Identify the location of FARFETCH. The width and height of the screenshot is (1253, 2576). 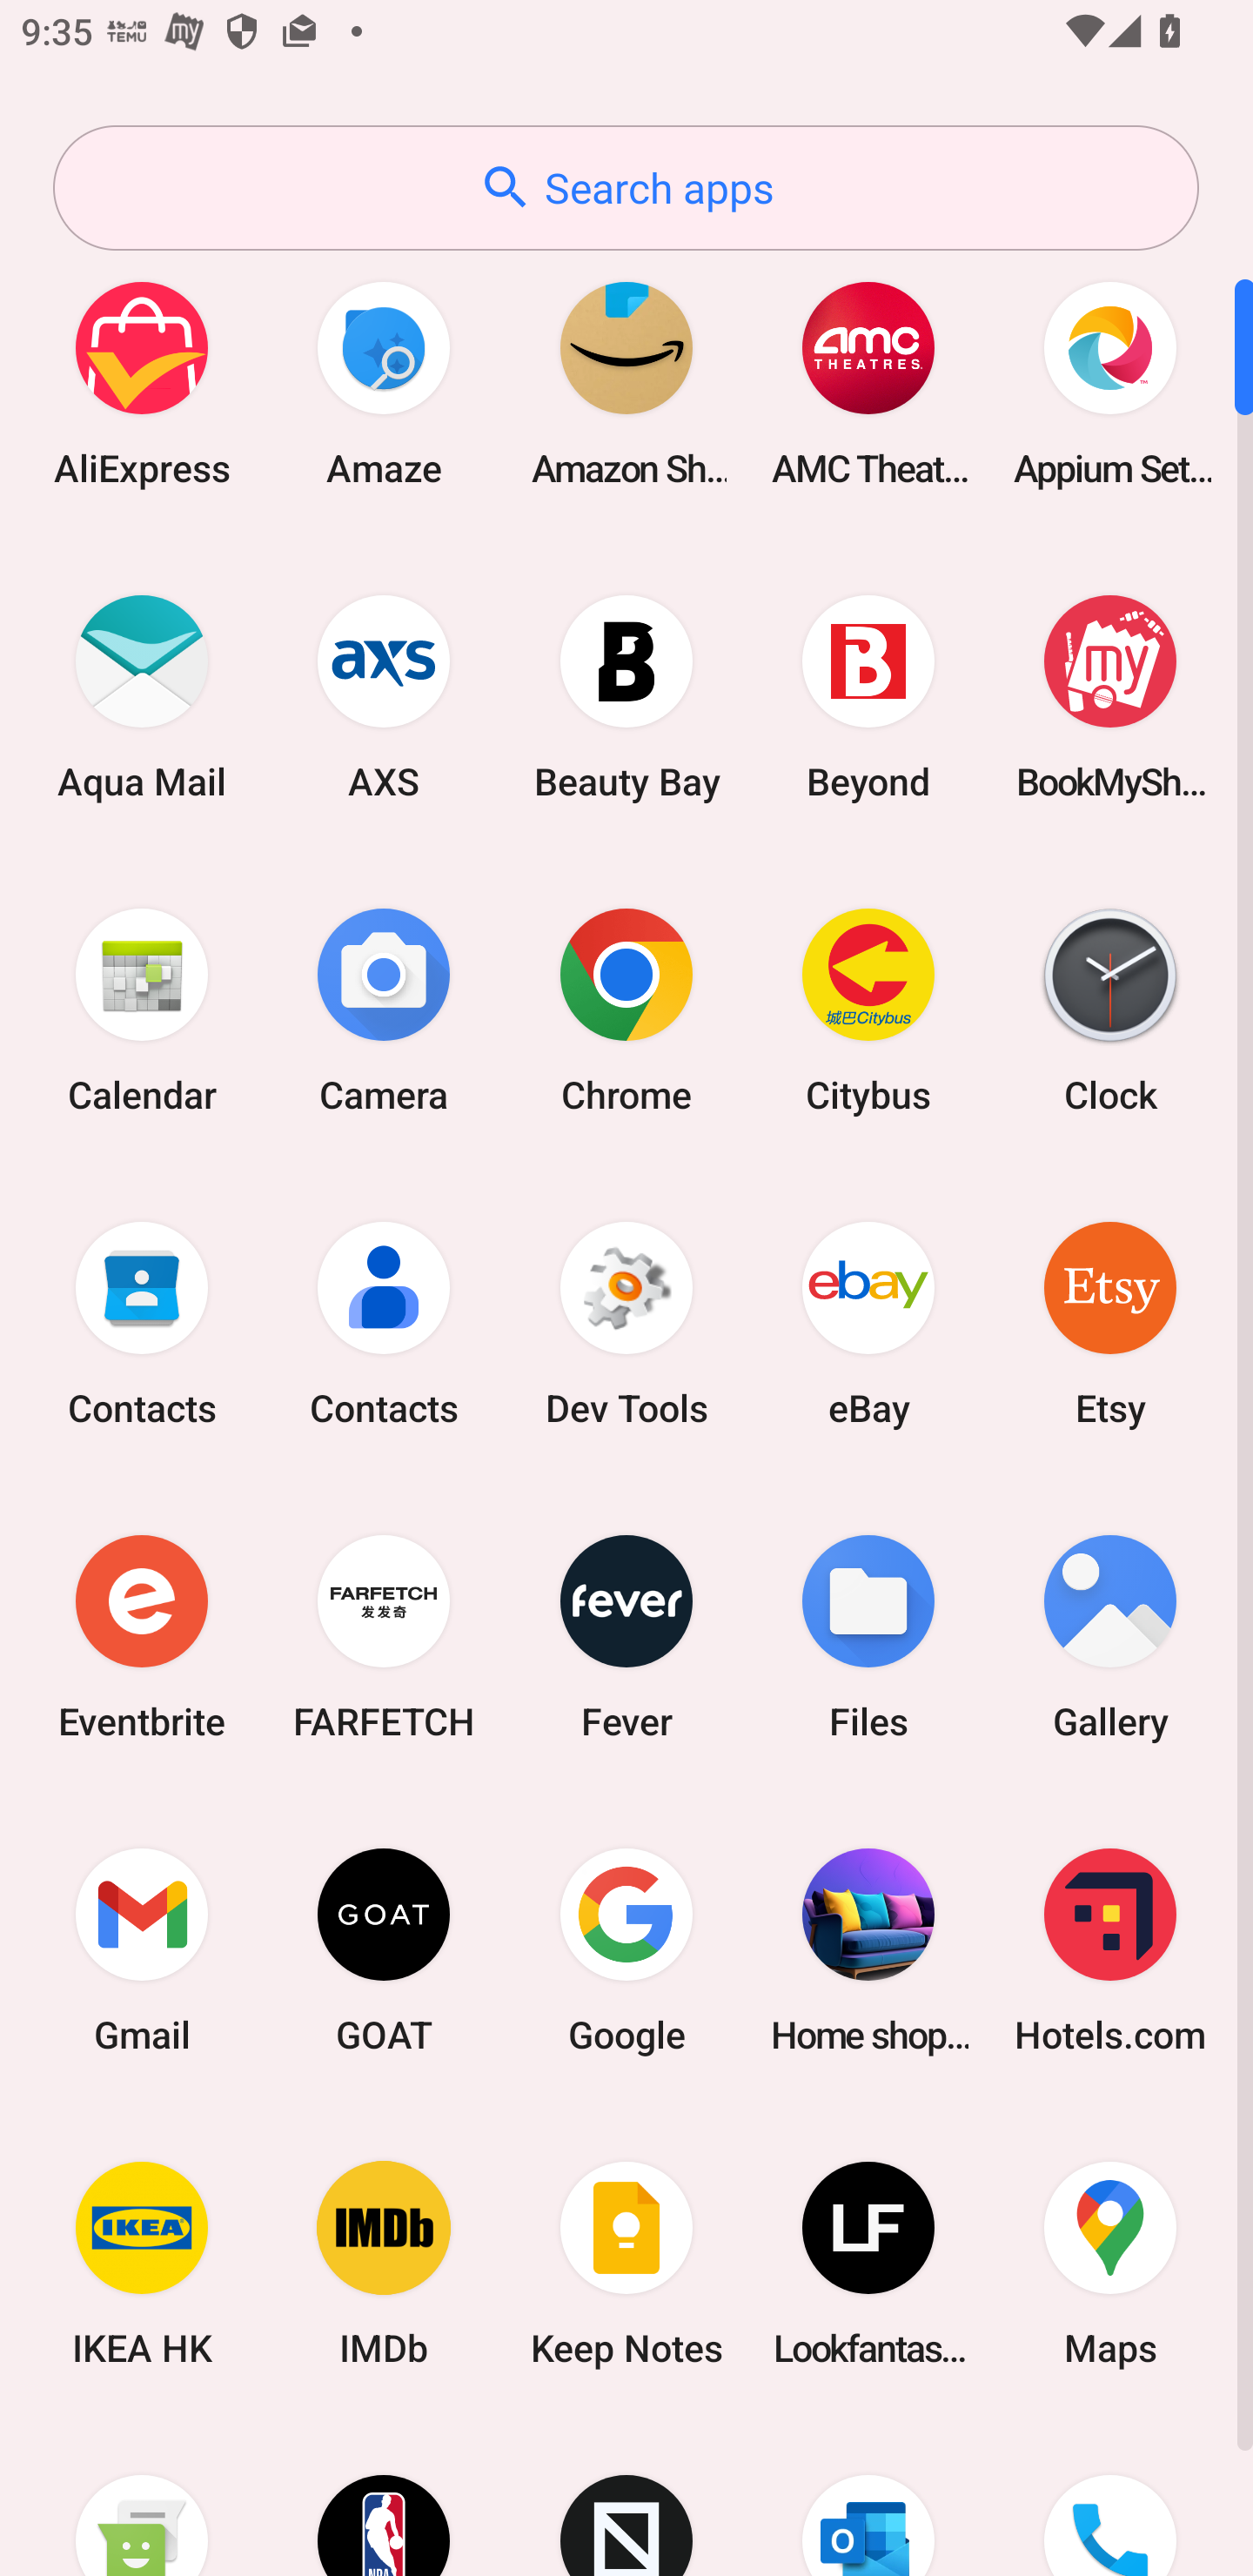
(384, 1636).